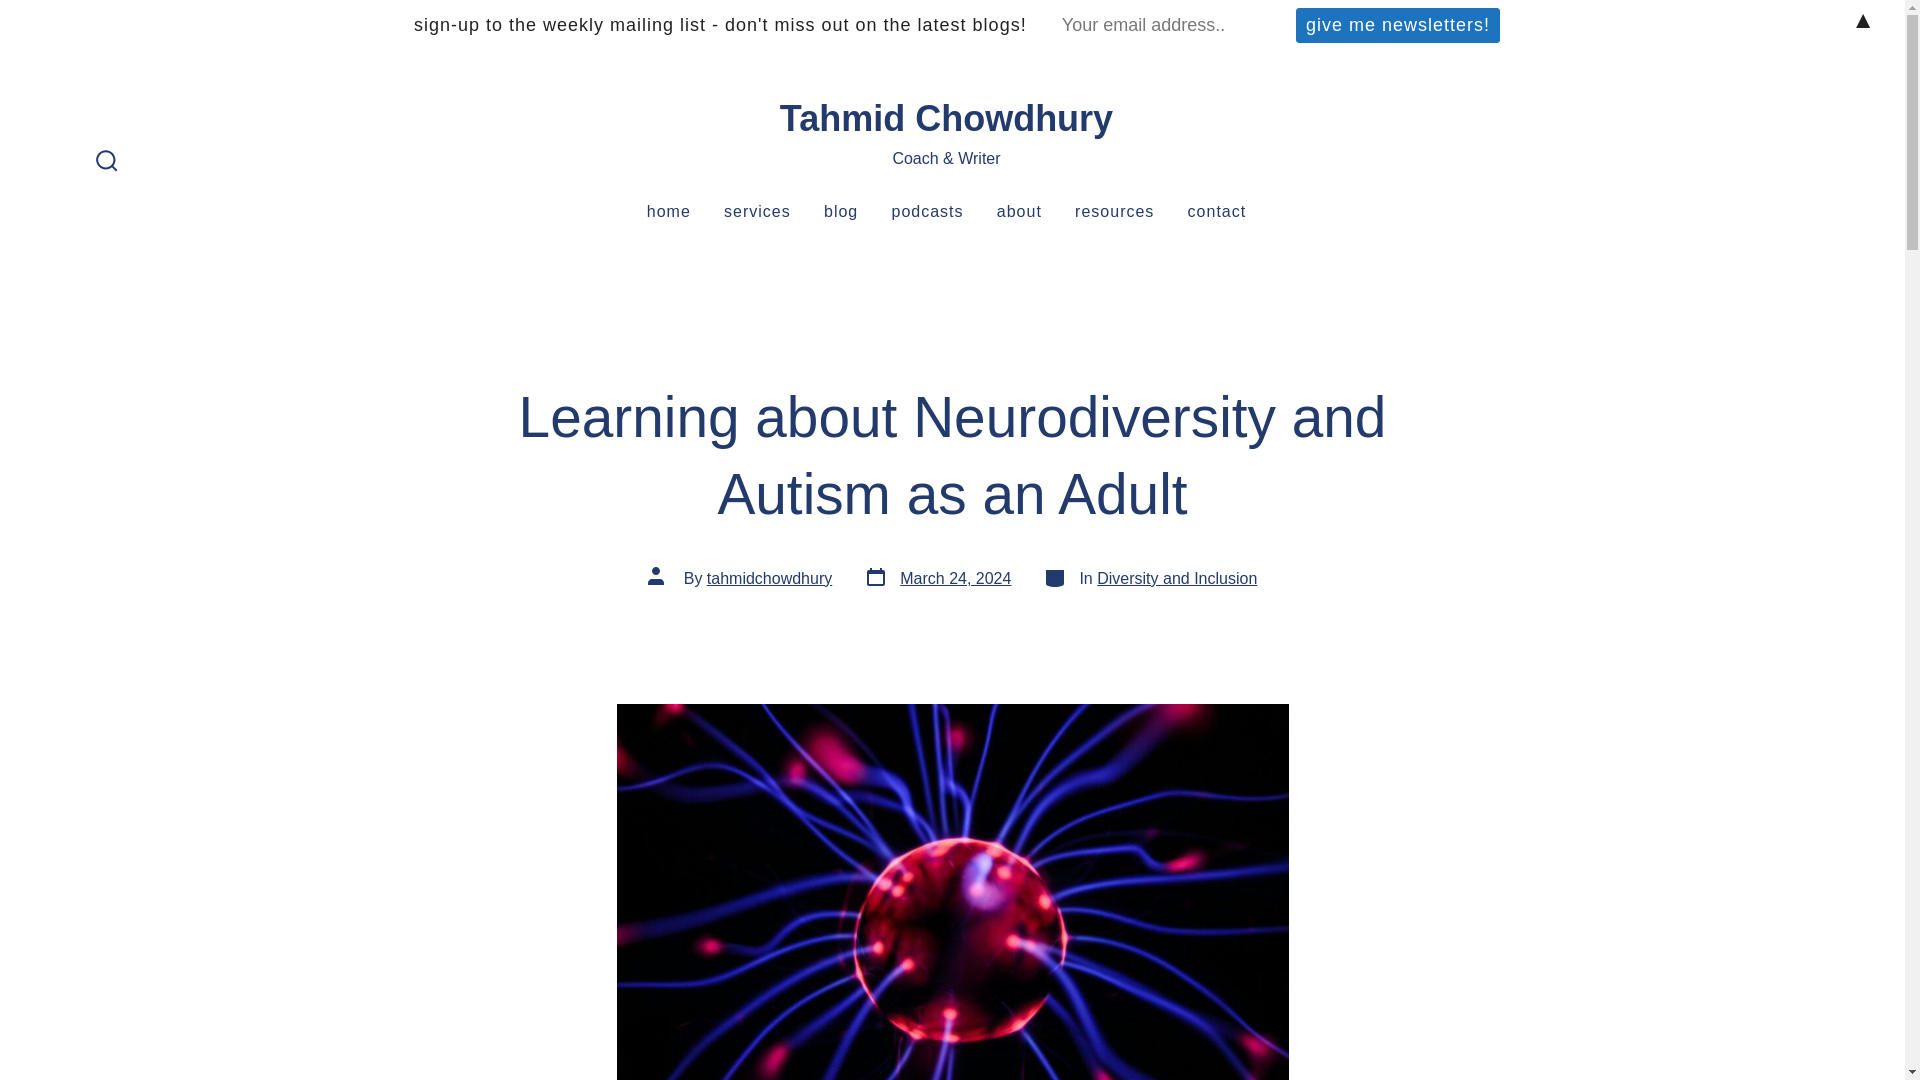 This screenshot has width=1920, height=1080. I want to click on search toggle, so click(107, 162).